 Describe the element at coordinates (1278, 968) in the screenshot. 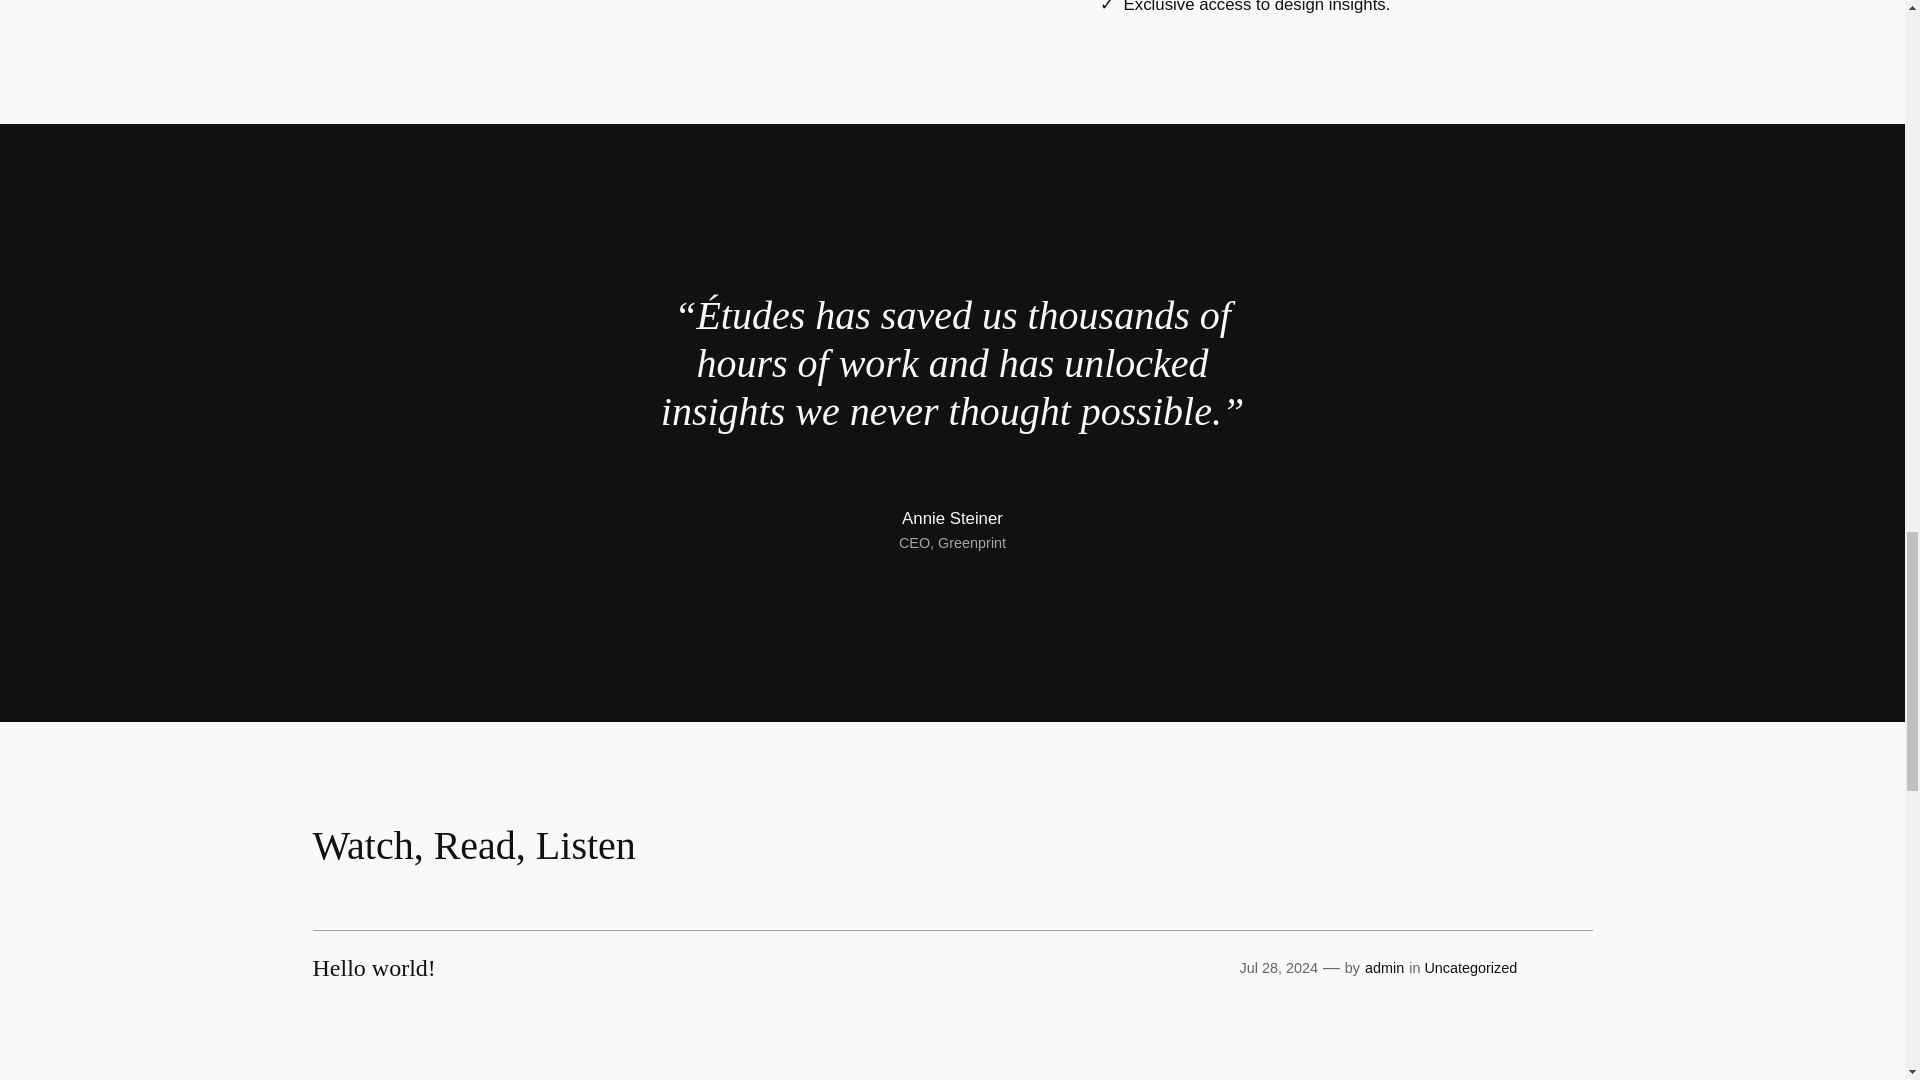

I see `Jul 28, 2024` at that location.